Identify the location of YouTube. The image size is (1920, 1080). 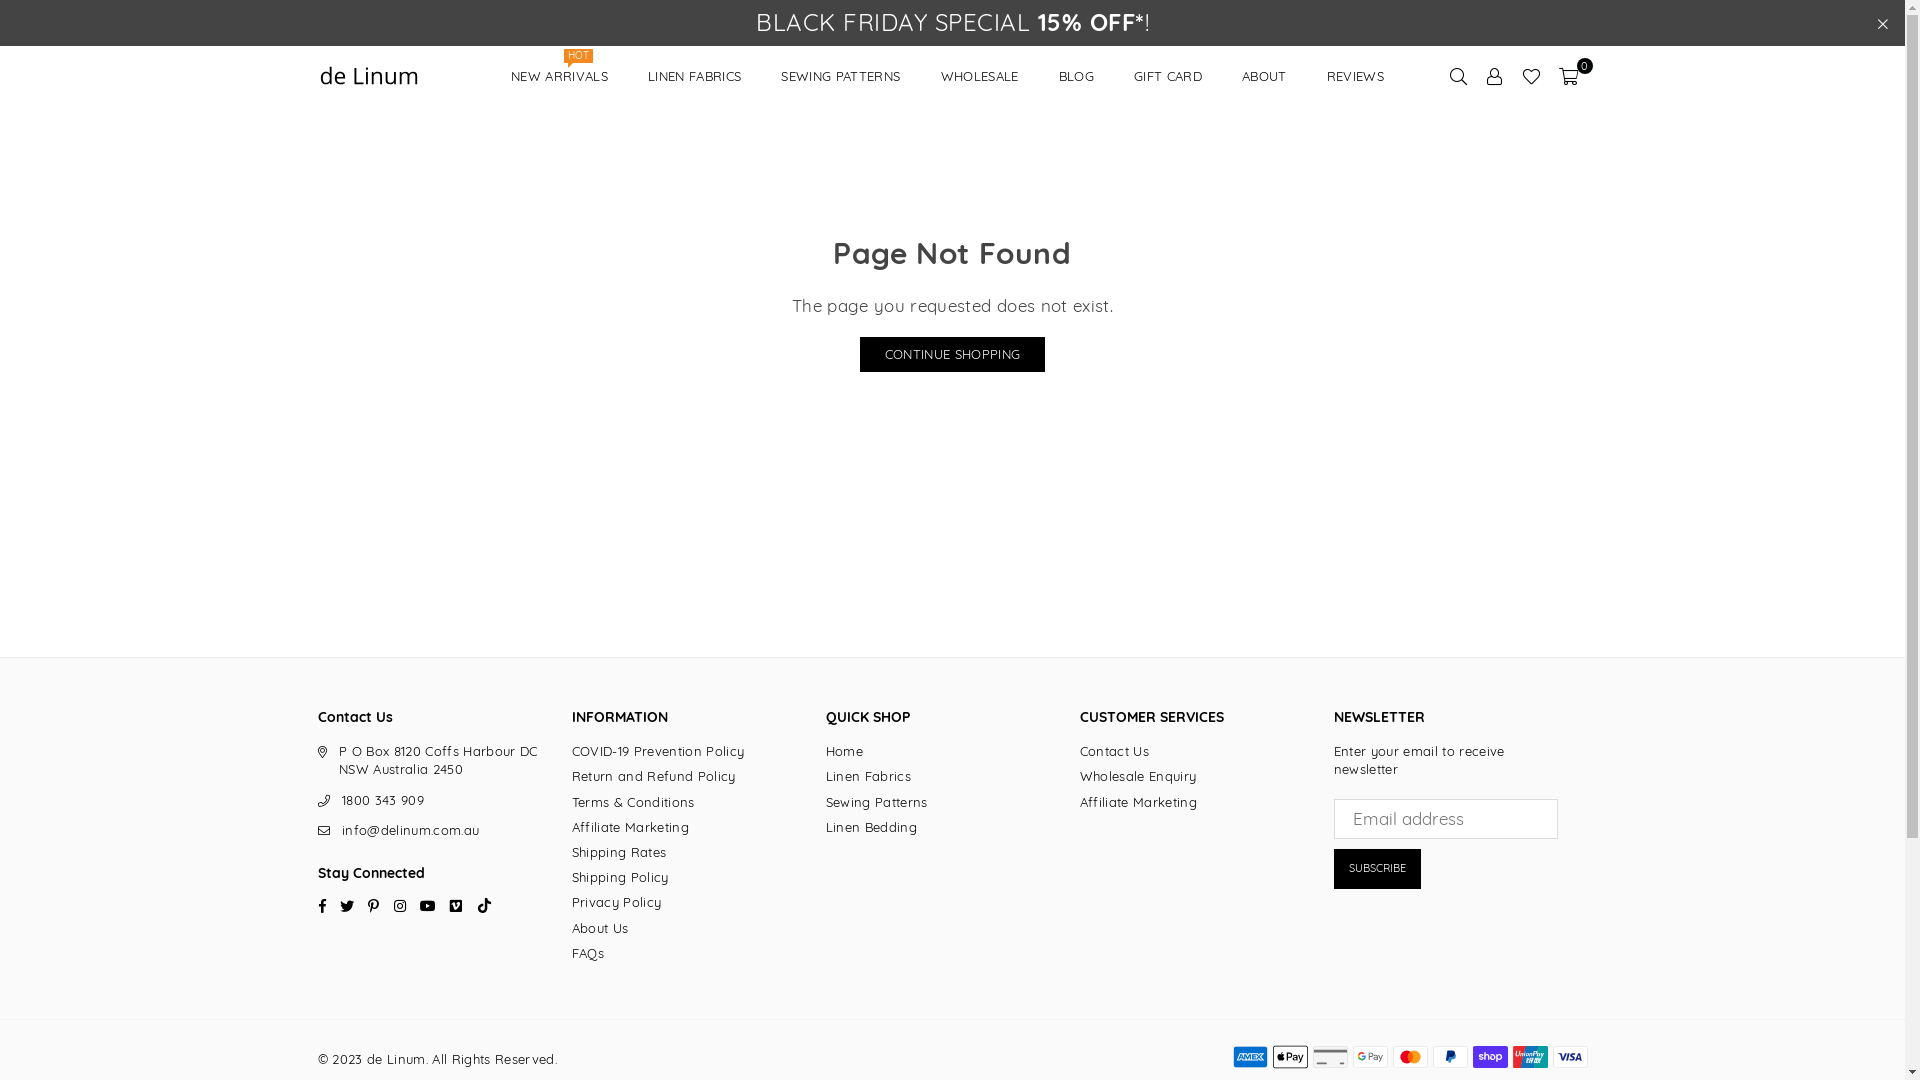
(428, 904).